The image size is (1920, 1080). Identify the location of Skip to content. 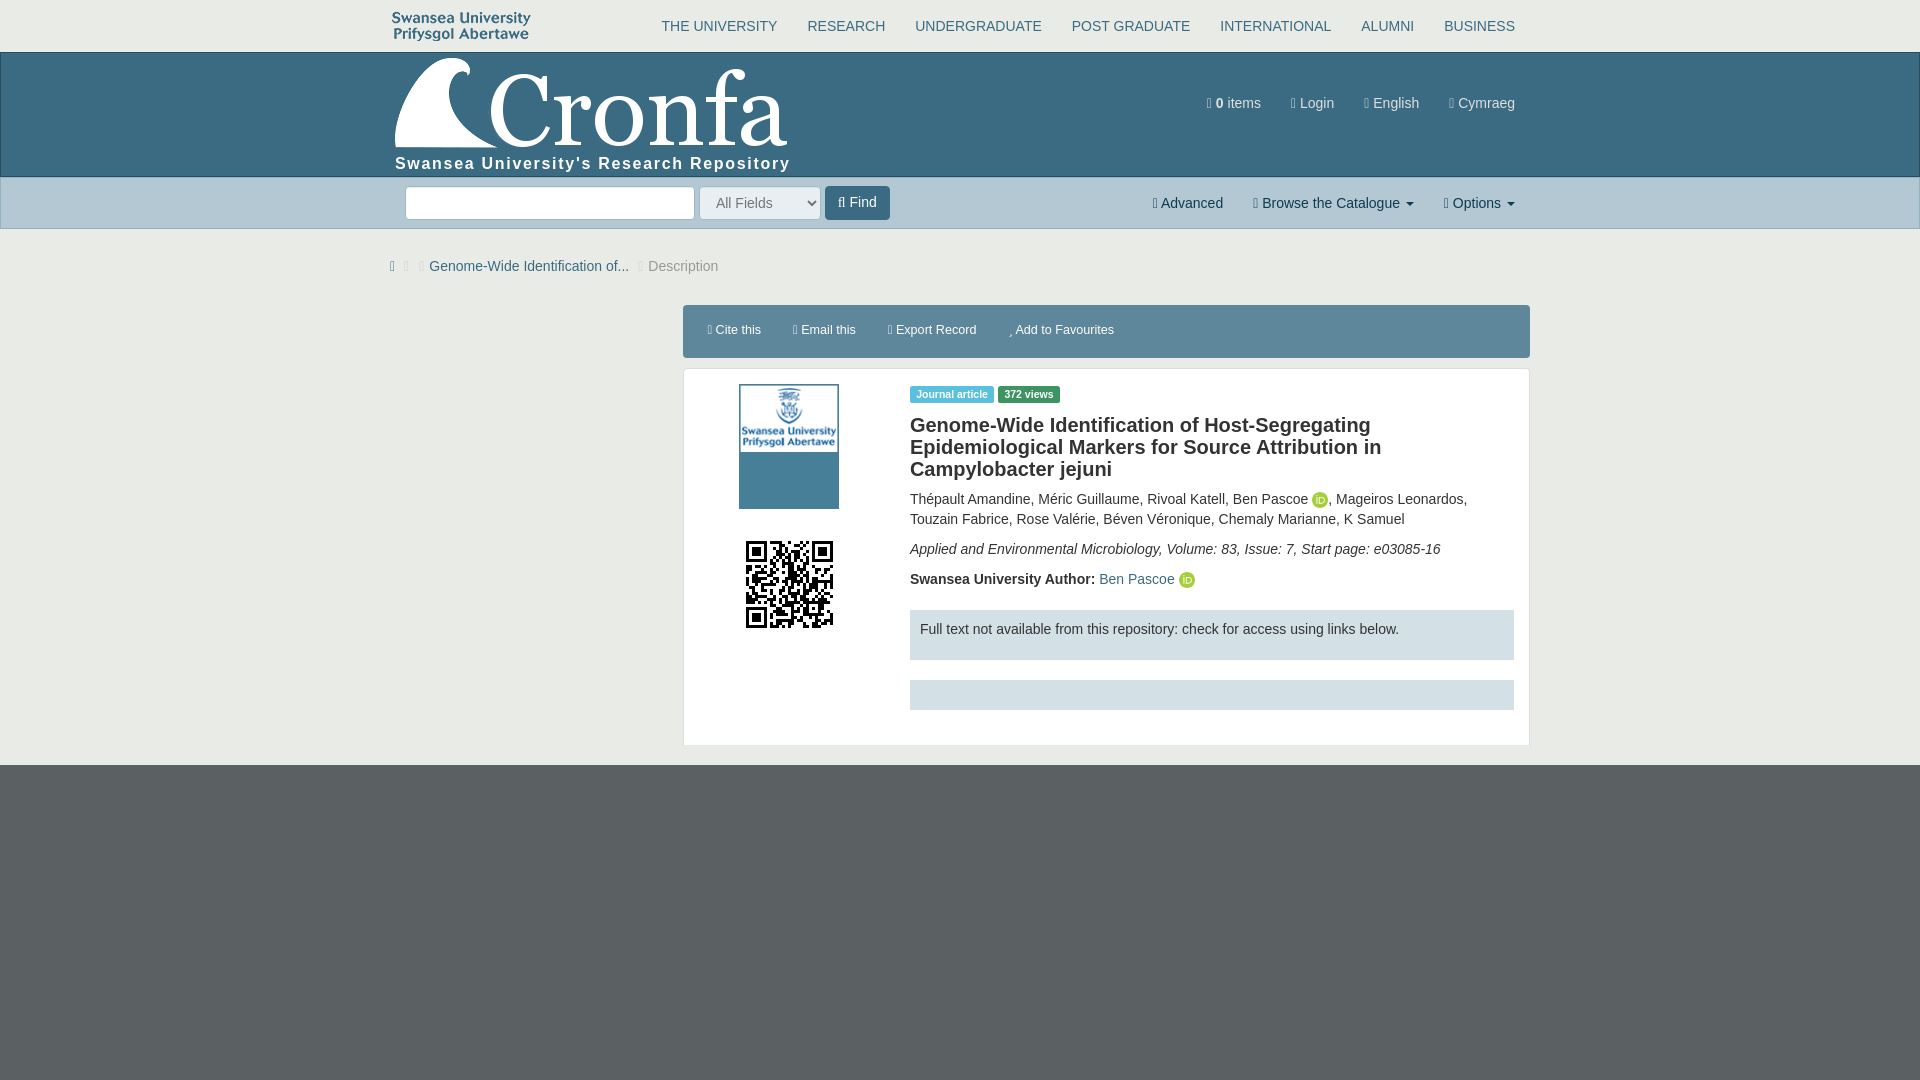
(436, 62).